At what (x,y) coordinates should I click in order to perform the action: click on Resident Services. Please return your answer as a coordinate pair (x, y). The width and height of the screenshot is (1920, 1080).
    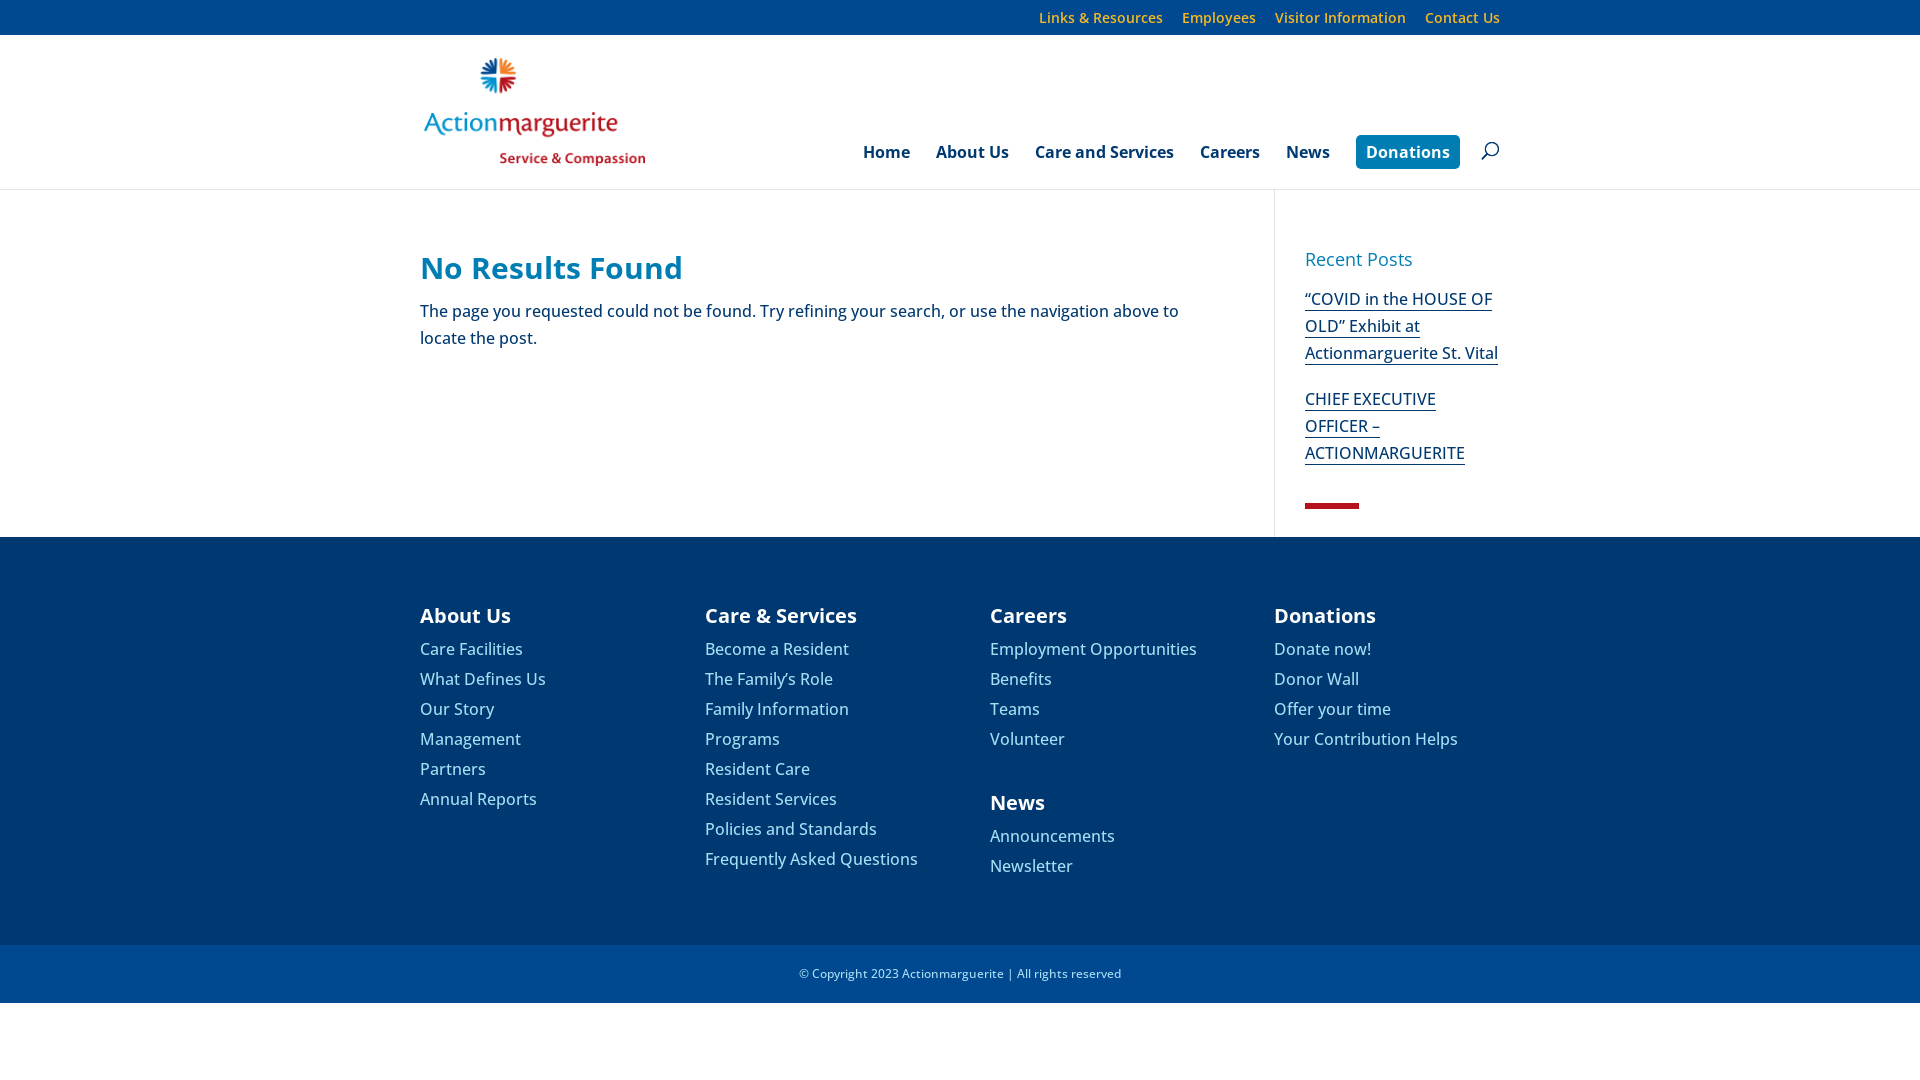
    Looking at the image, I should click on (771, 799).